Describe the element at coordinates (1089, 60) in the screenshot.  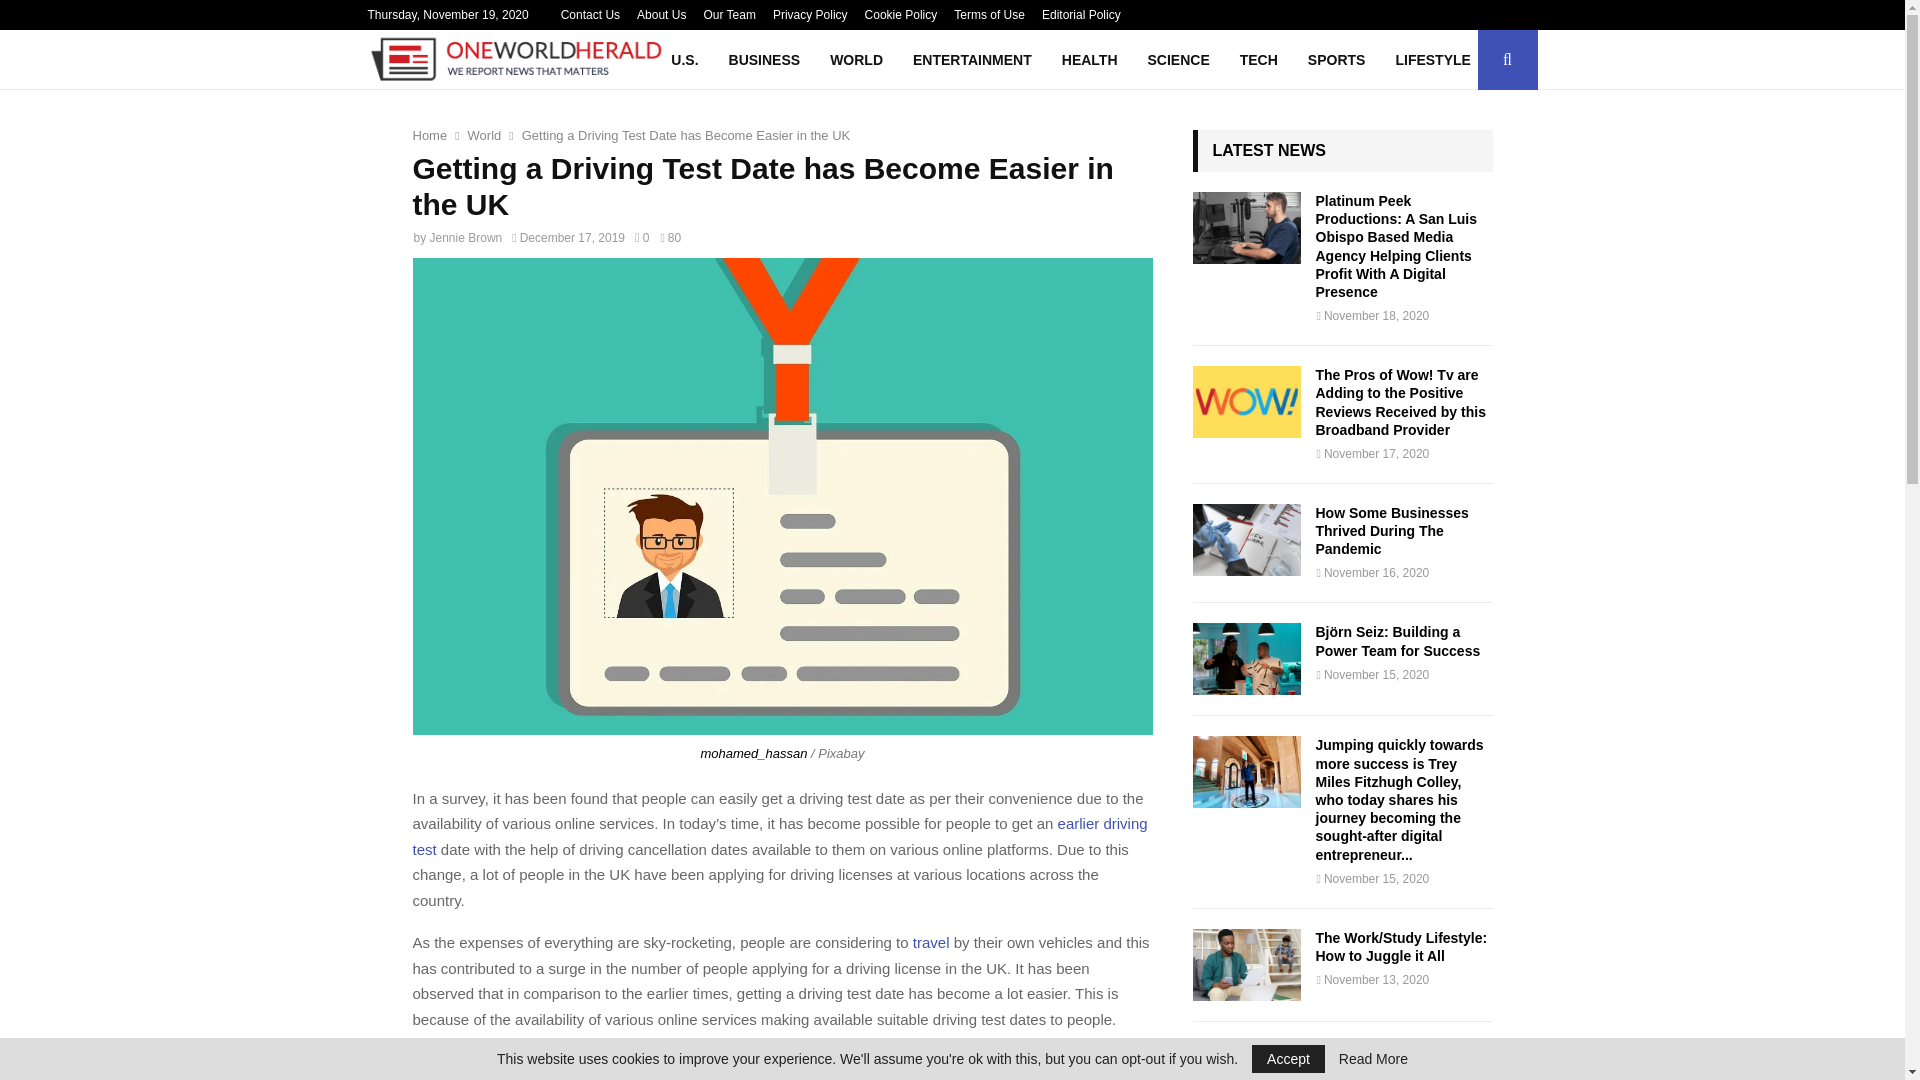
I see `HEALTH` at that location.